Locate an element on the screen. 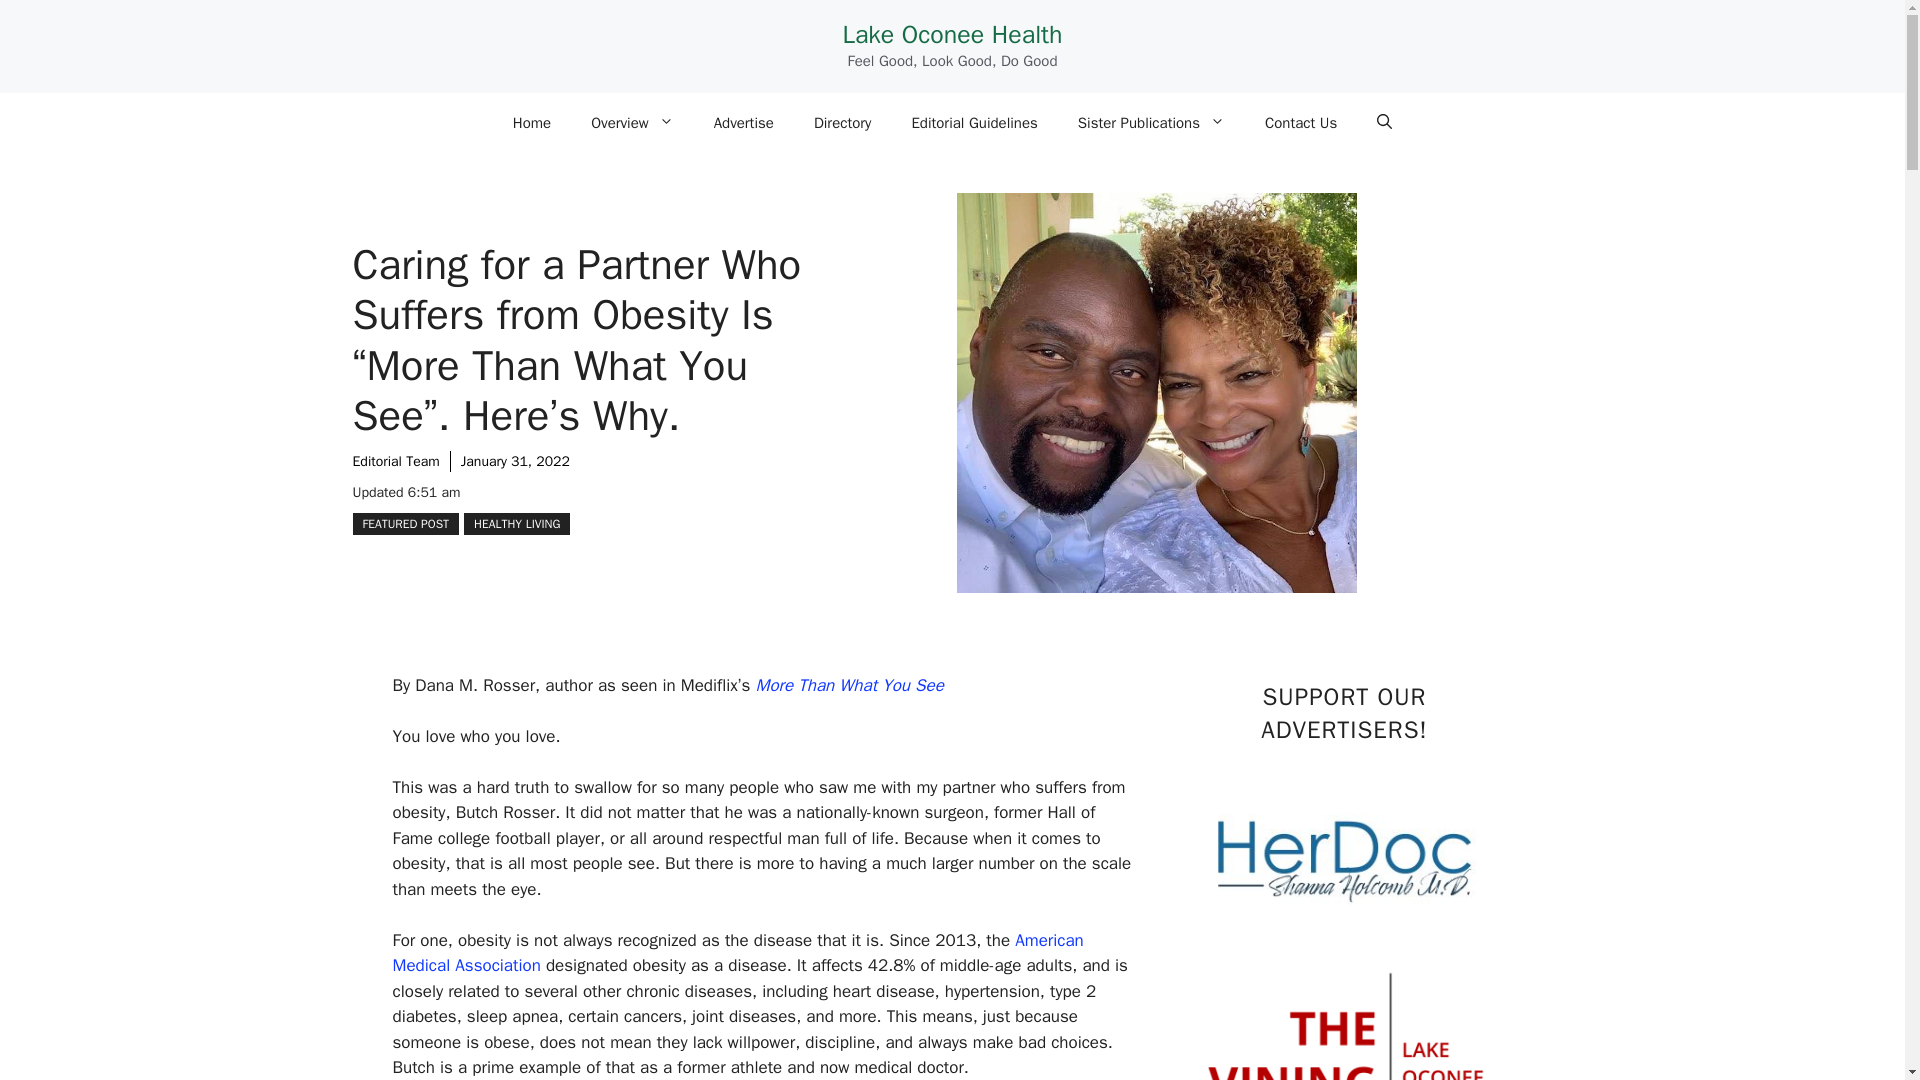  Home is located at coordinates (532, 122).